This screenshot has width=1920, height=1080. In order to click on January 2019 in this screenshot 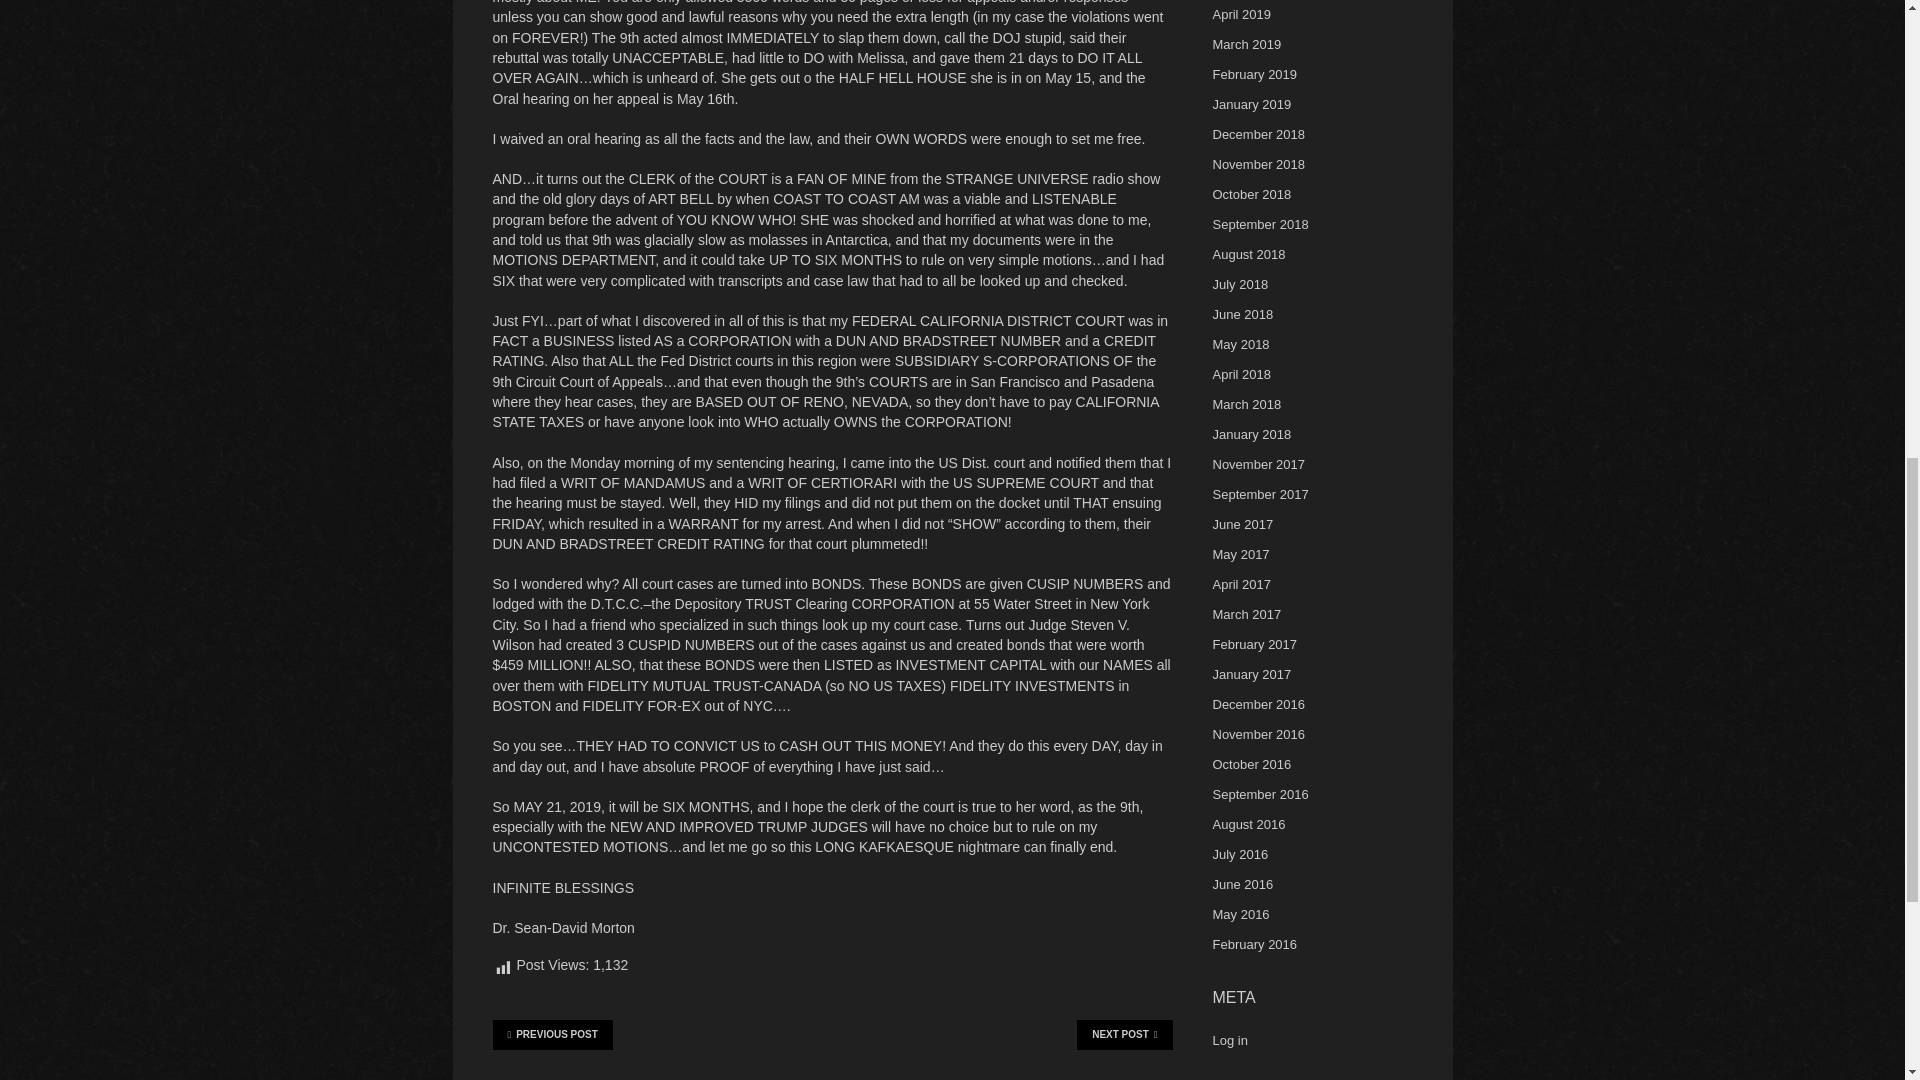, I will do `click(1250, 104)`.